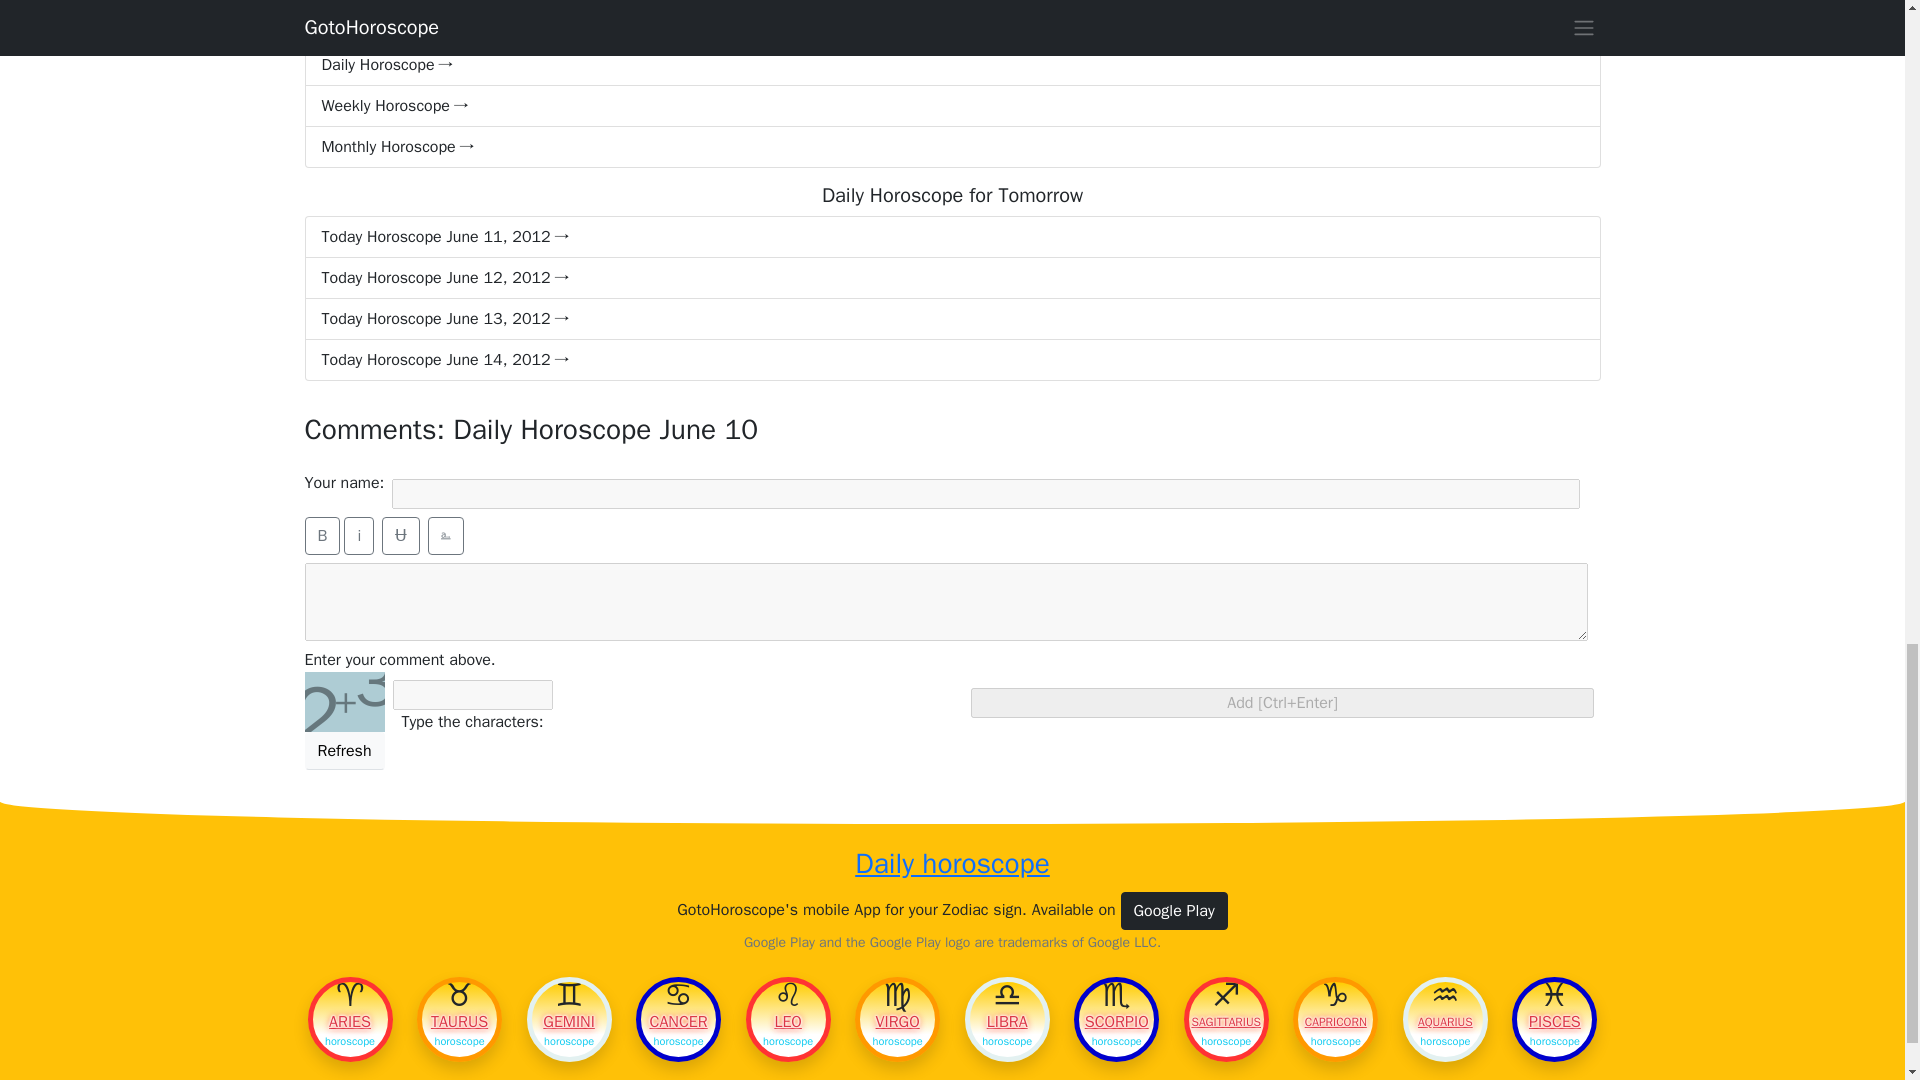 The image size is (1920, 1080). What do you see at coordinates (344, 751) in the screenshot?
I see `Refresh` at bounding box center [344, 751].